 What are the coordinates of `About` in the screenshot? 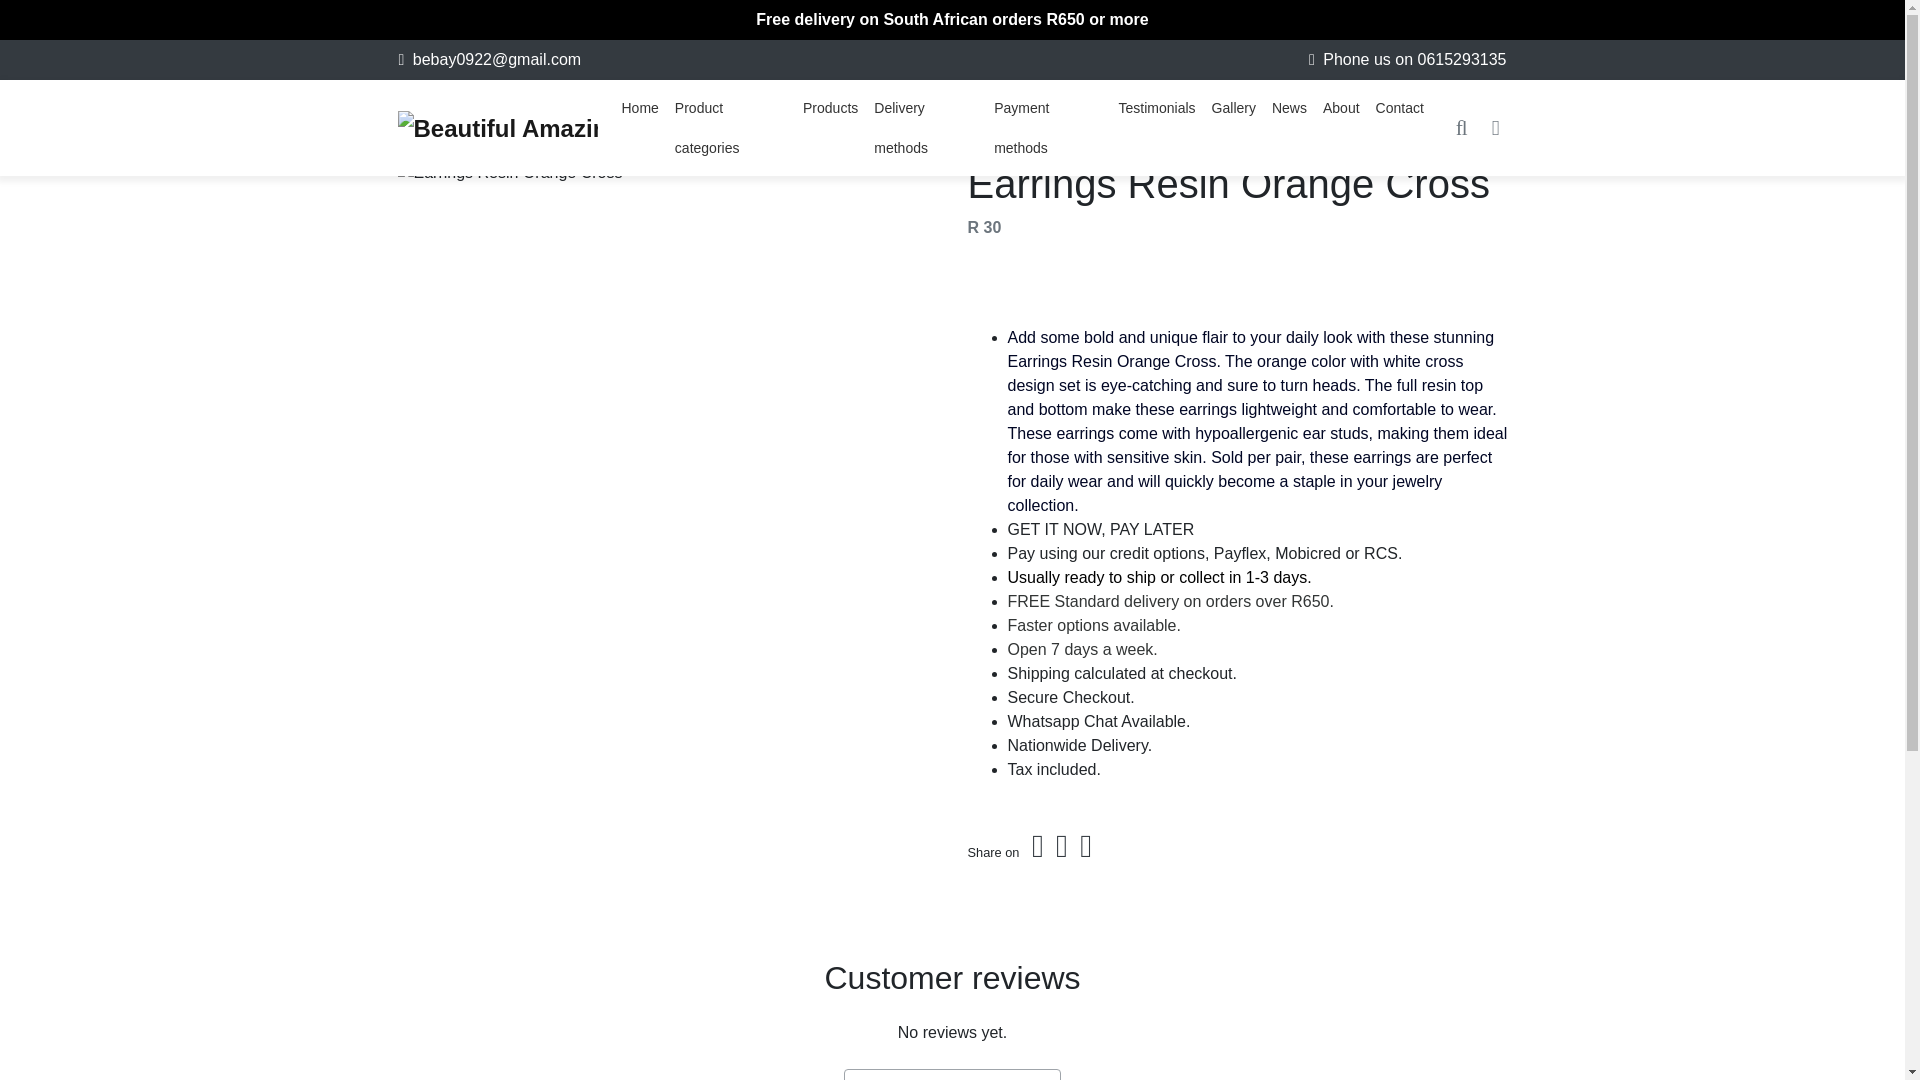 It's located at (1341, 108).